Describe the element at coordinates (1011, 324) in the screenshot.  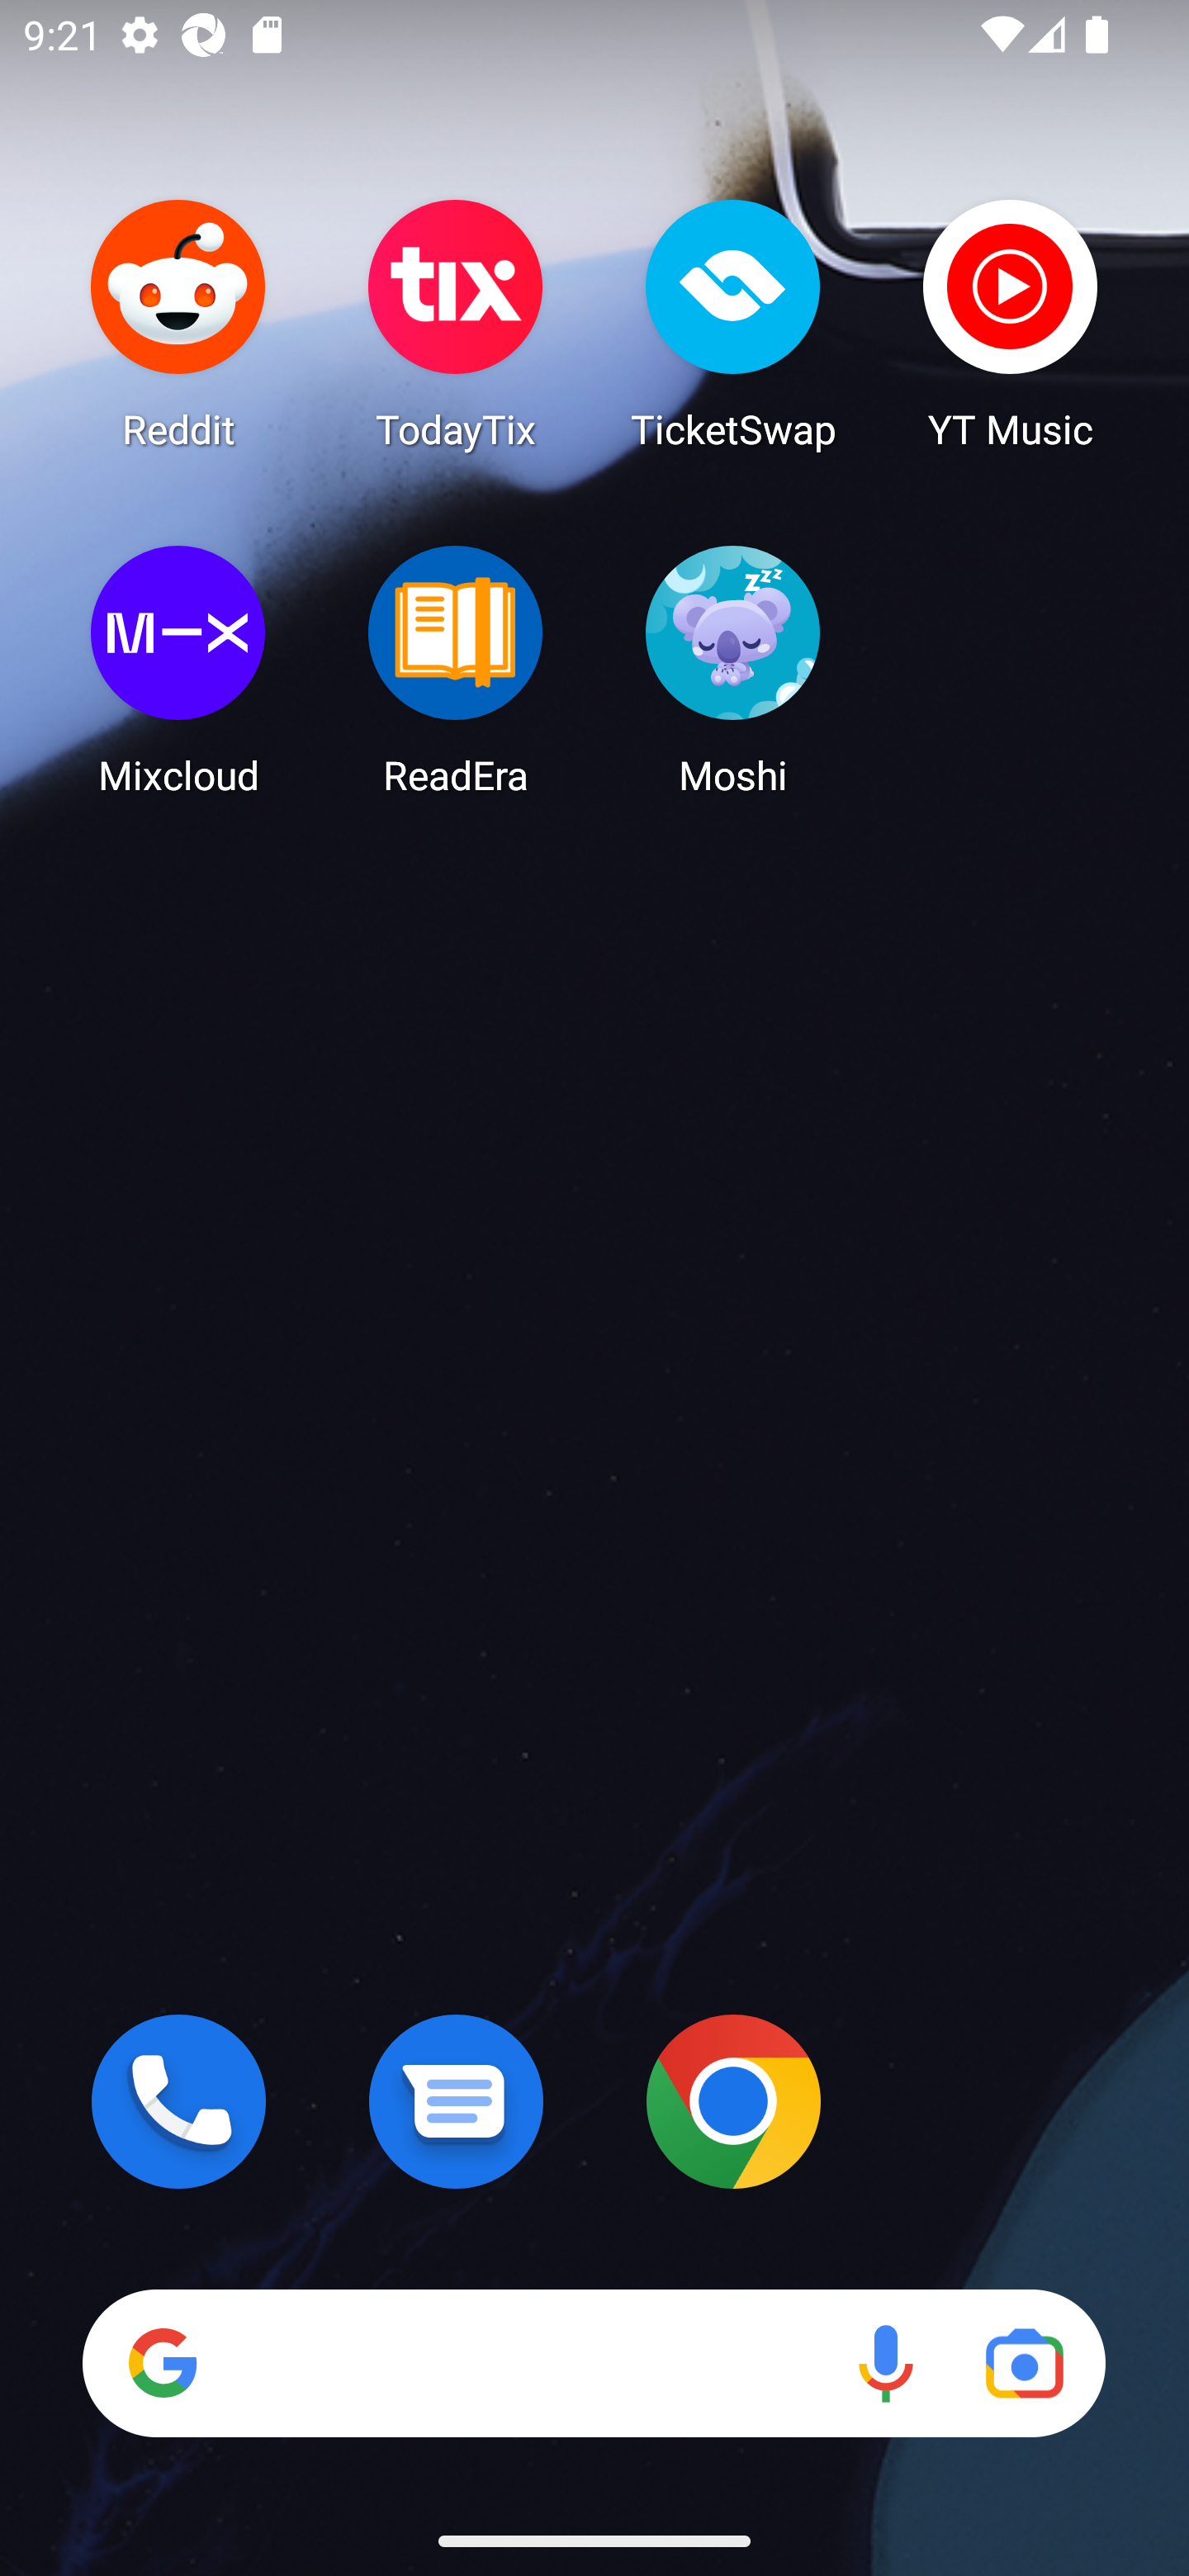
I see `YT Music` at that location.